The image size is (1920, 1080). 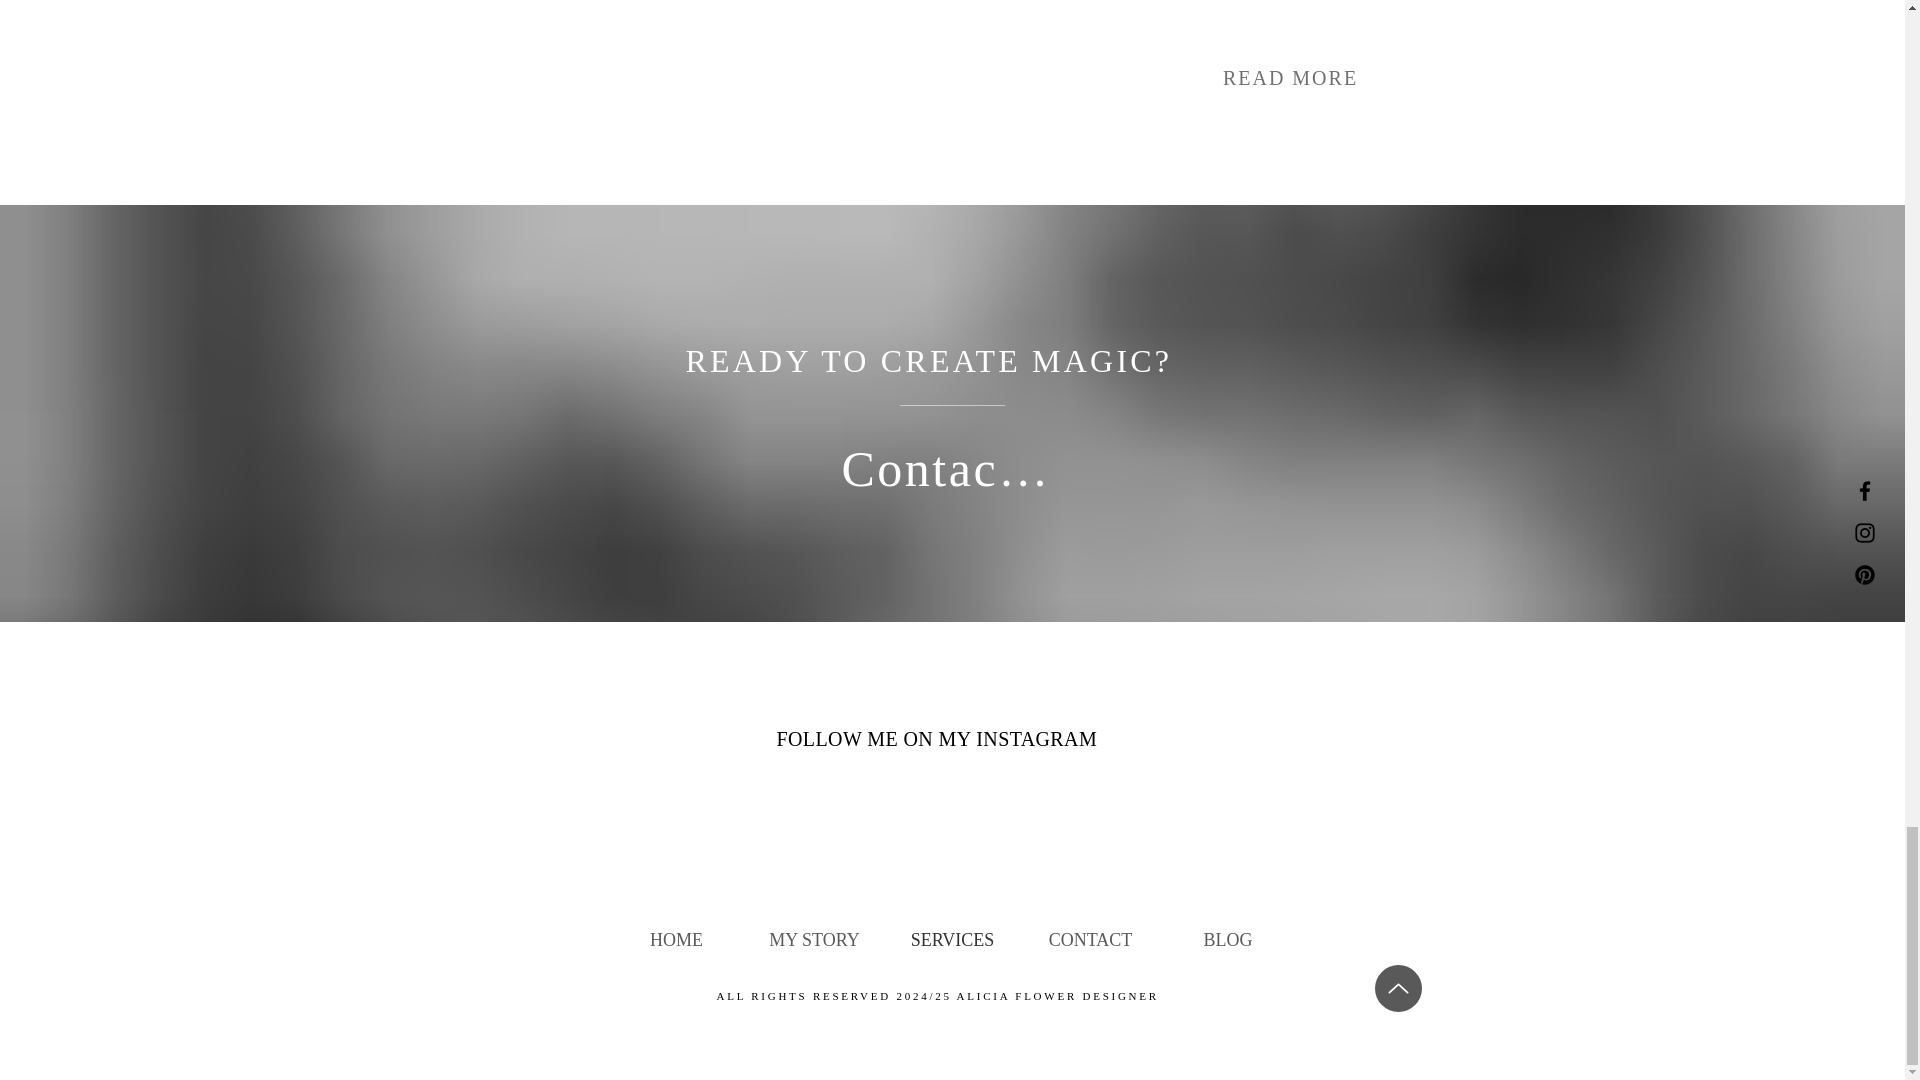 I want to click on READ MORE, so click(x=1290, y=78).